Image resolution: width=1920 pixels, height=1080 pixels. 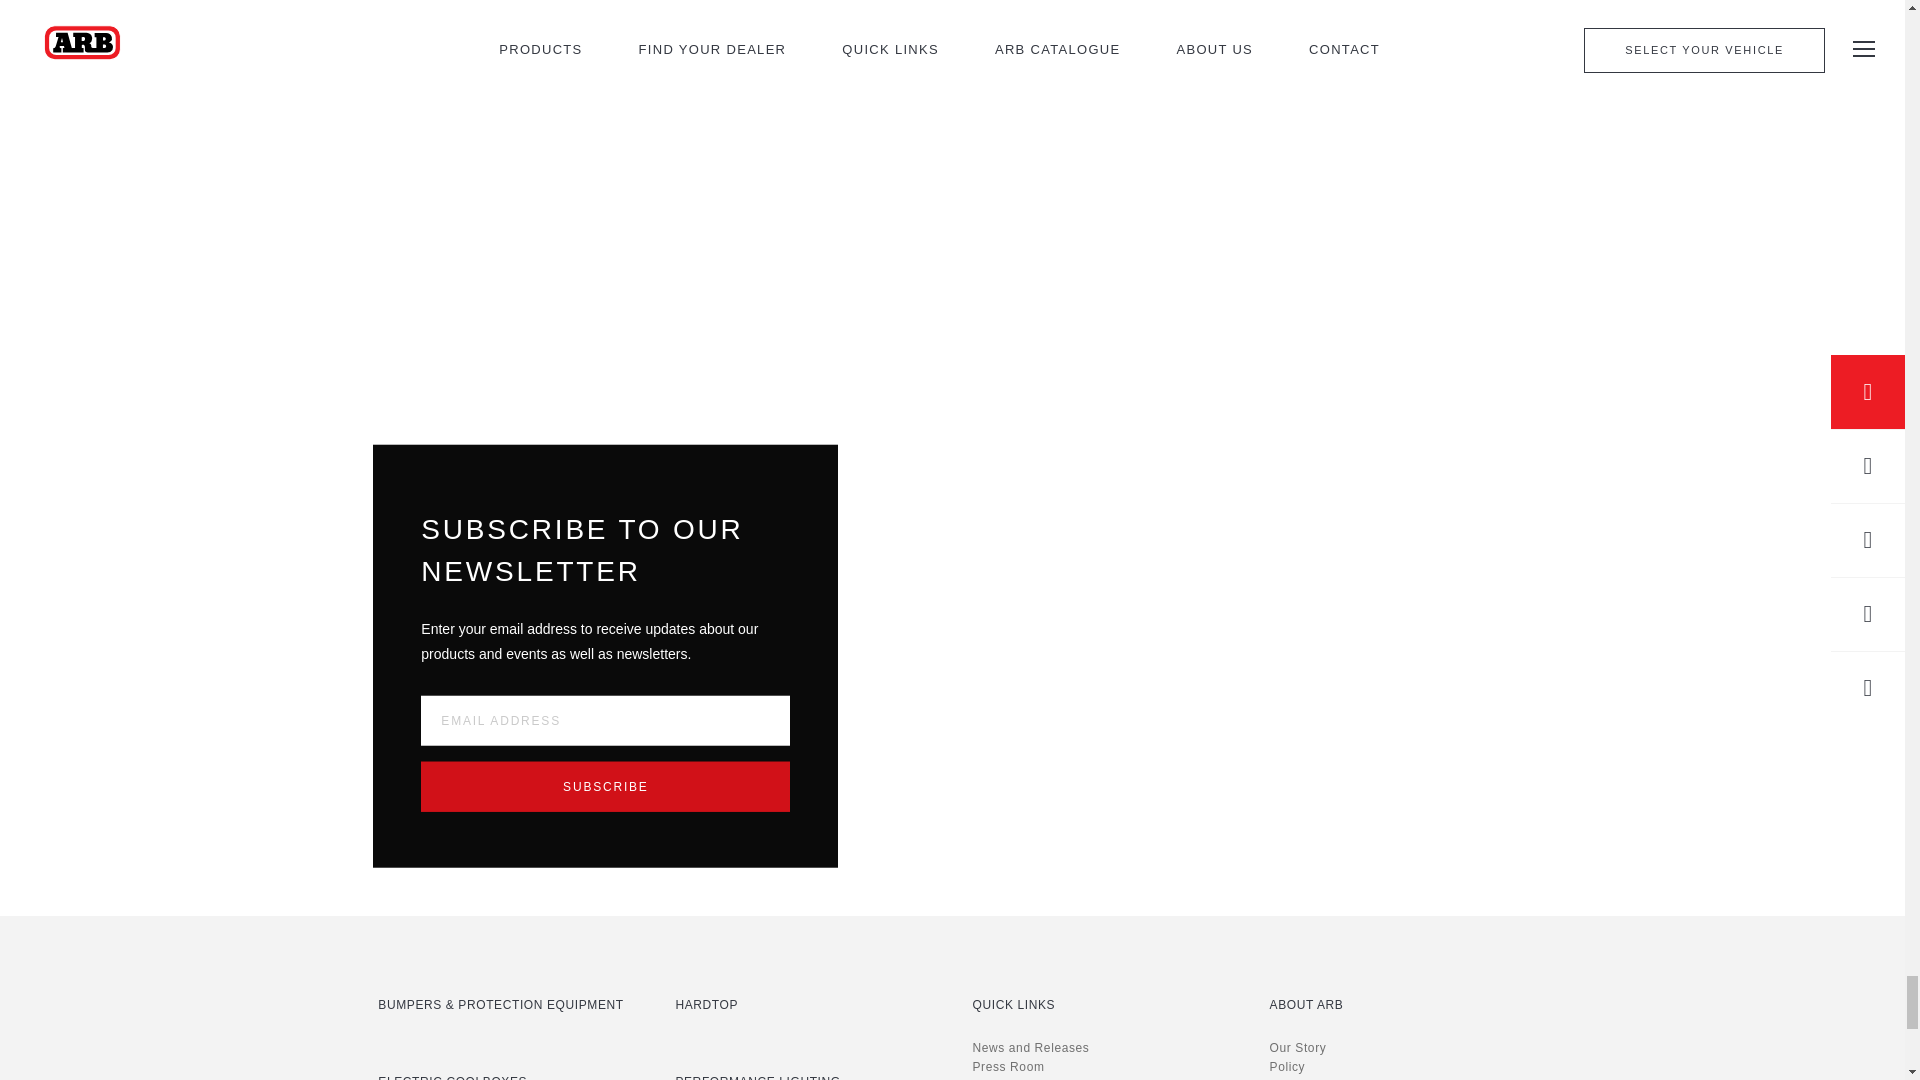 What do you see at coordinates (604, 786) in the screenshot?
I see `Subscribe` at bounding box center [604, 786].